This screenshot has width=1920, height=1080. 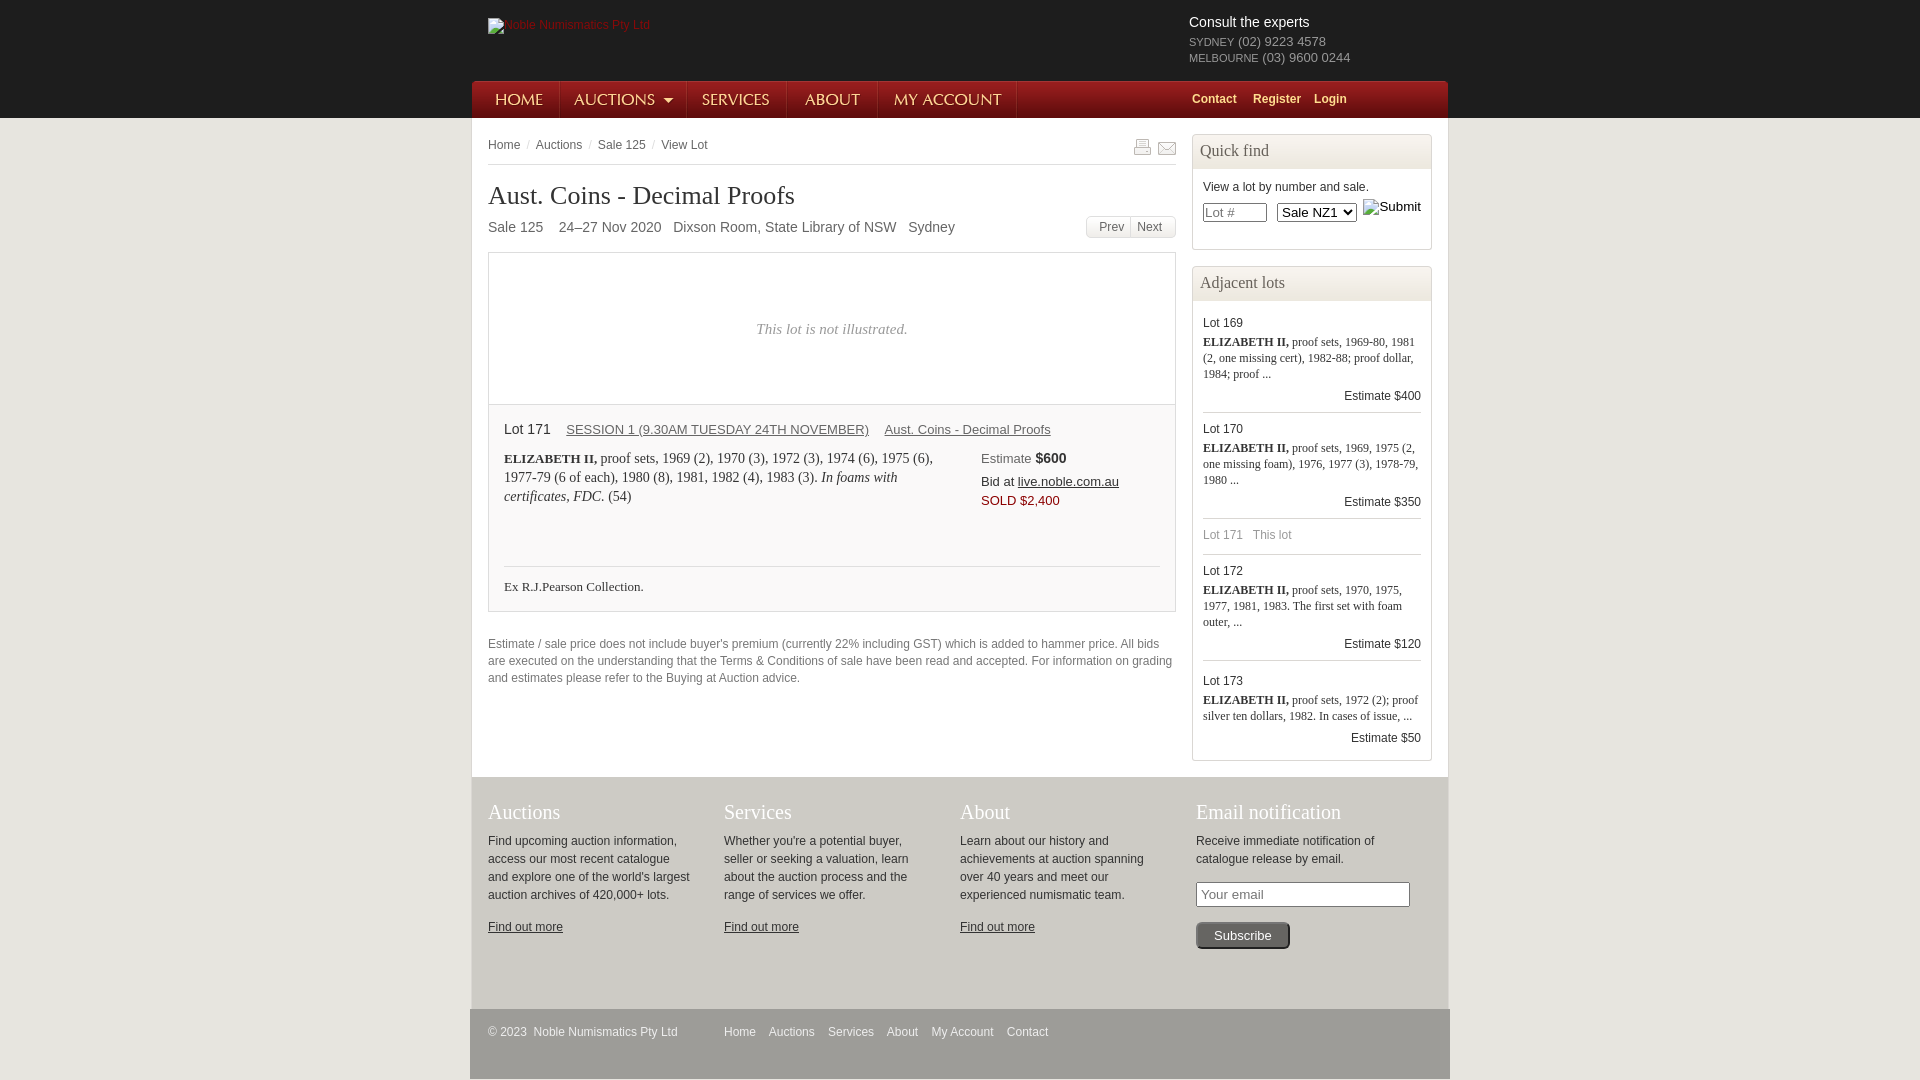 What do you see at coordinates (834, 100) in the screenshot?
I see `About` at bounding box center [834, 100].